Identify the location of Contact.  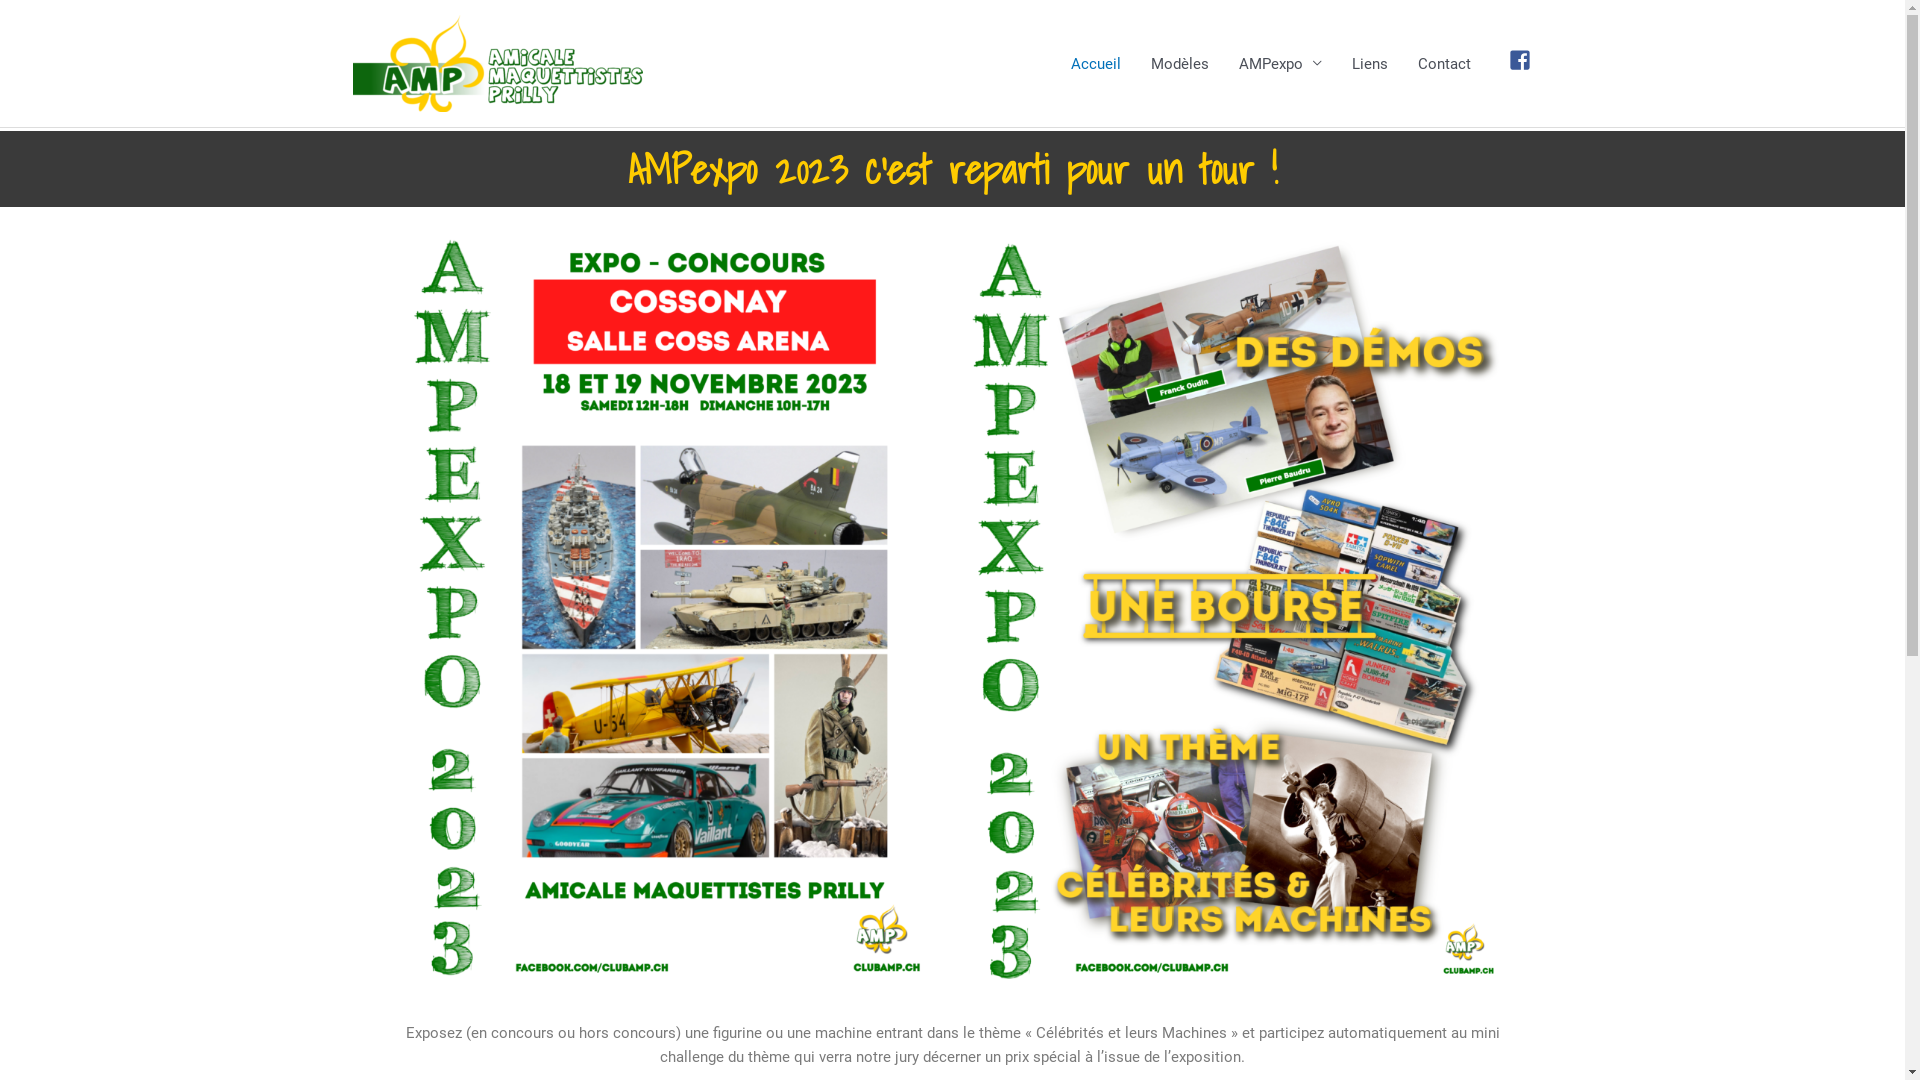
(1444, 64).